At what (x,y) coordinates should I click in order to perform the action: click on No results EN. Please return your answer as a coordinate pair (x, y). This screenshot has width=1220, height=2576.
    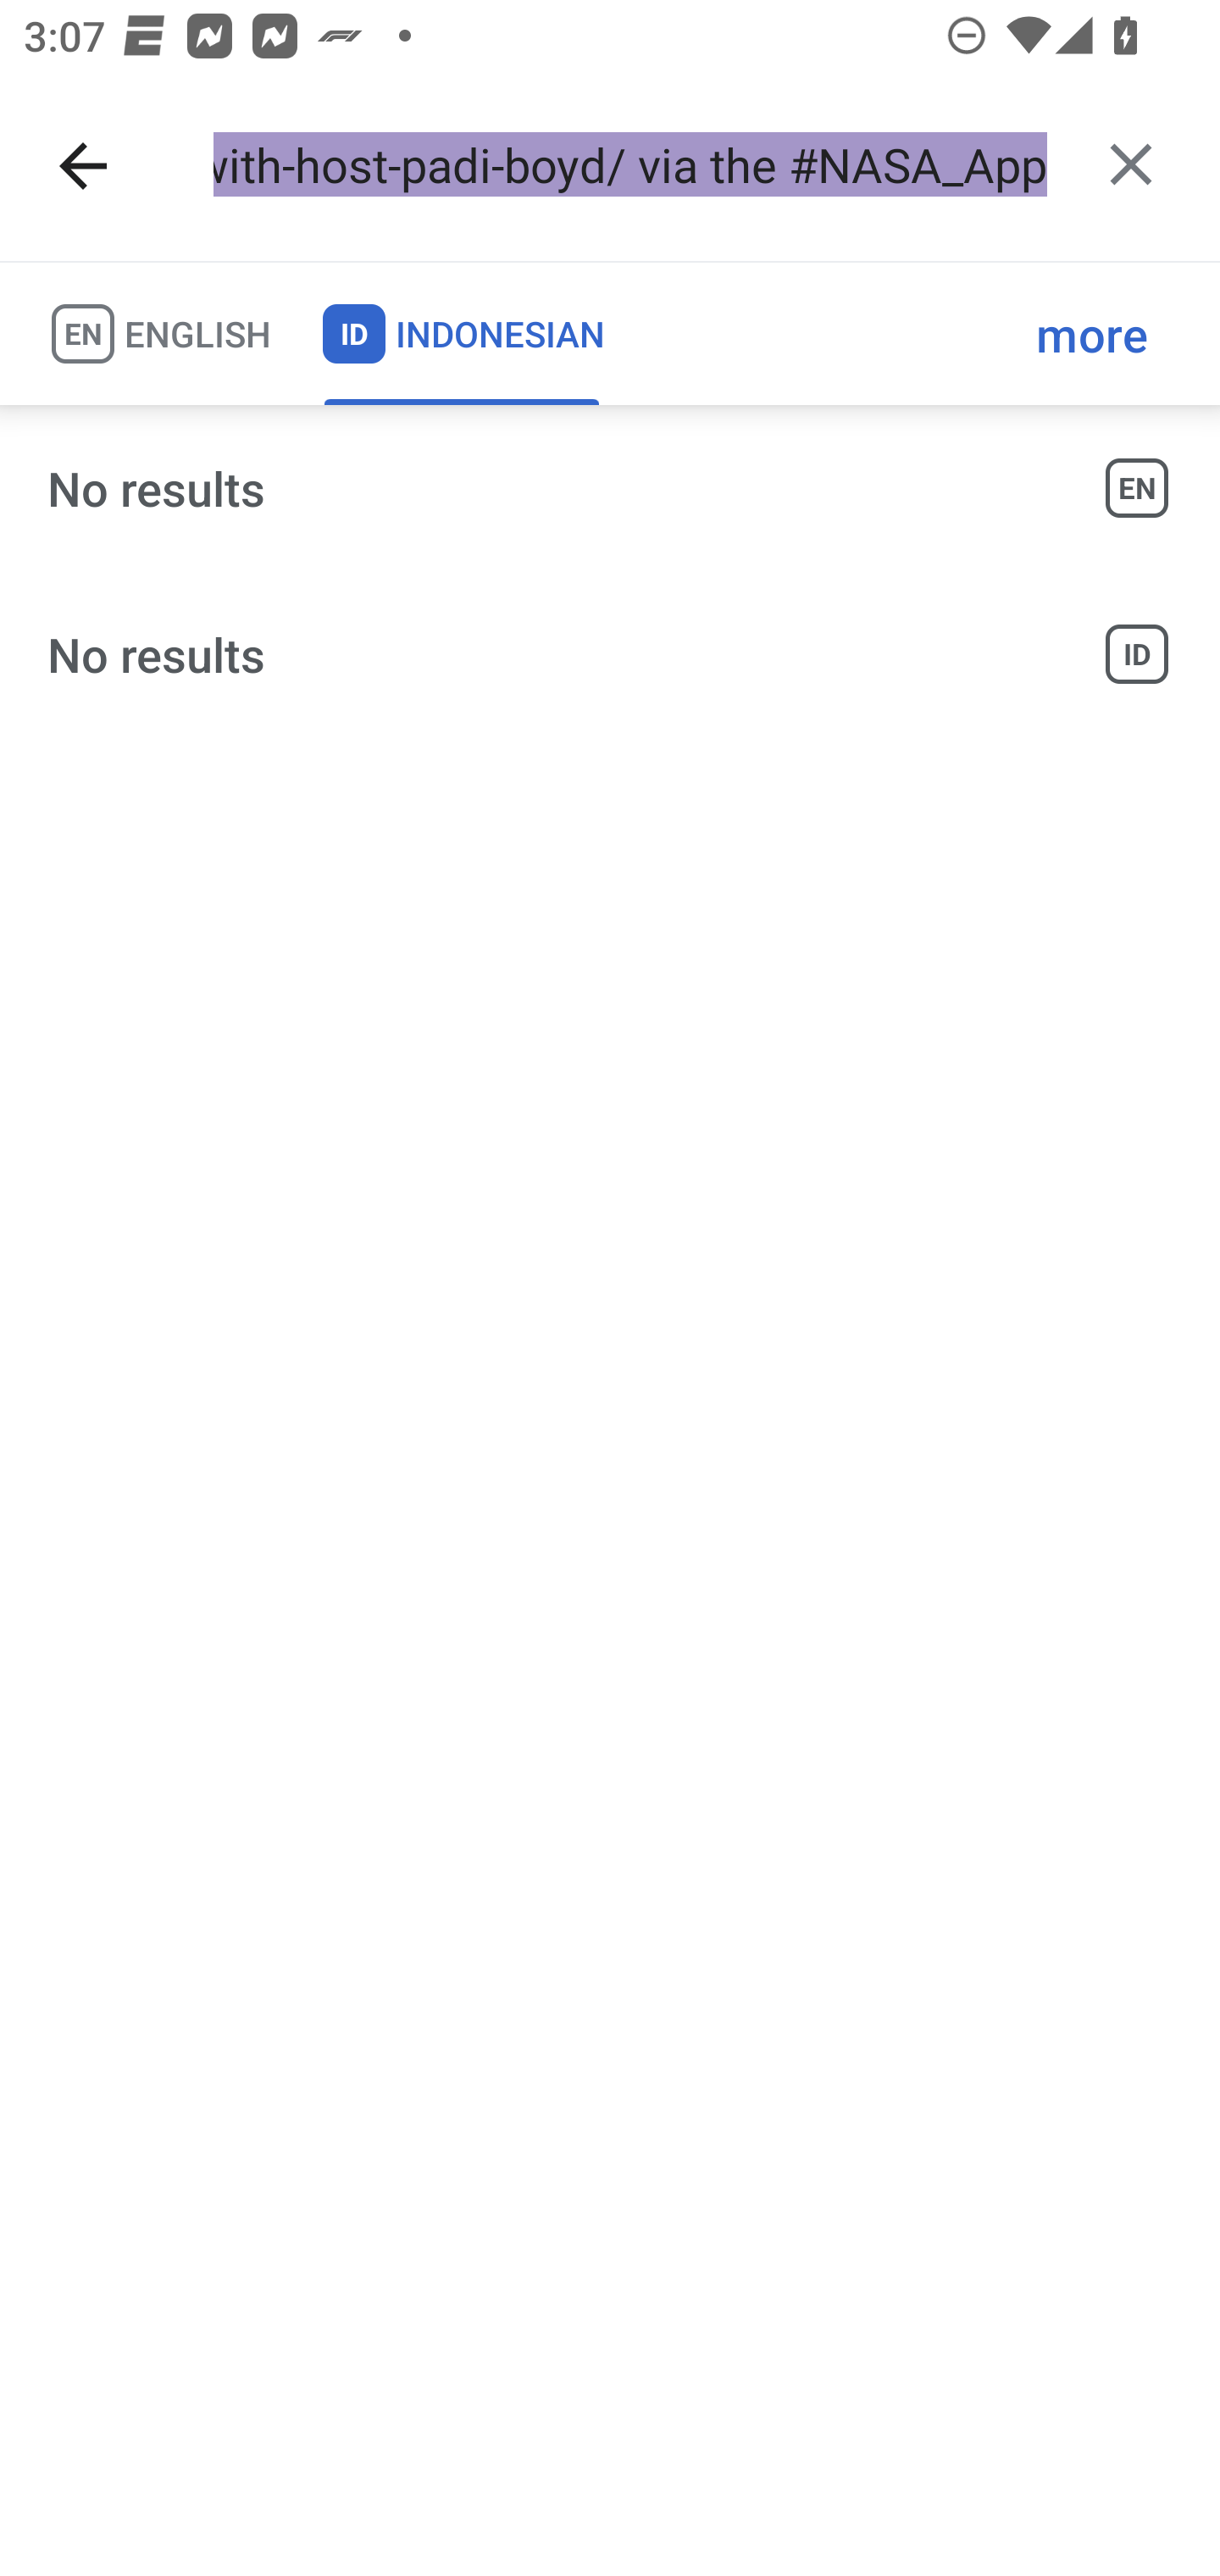
    Looking at the image, I should click on (610, 488).